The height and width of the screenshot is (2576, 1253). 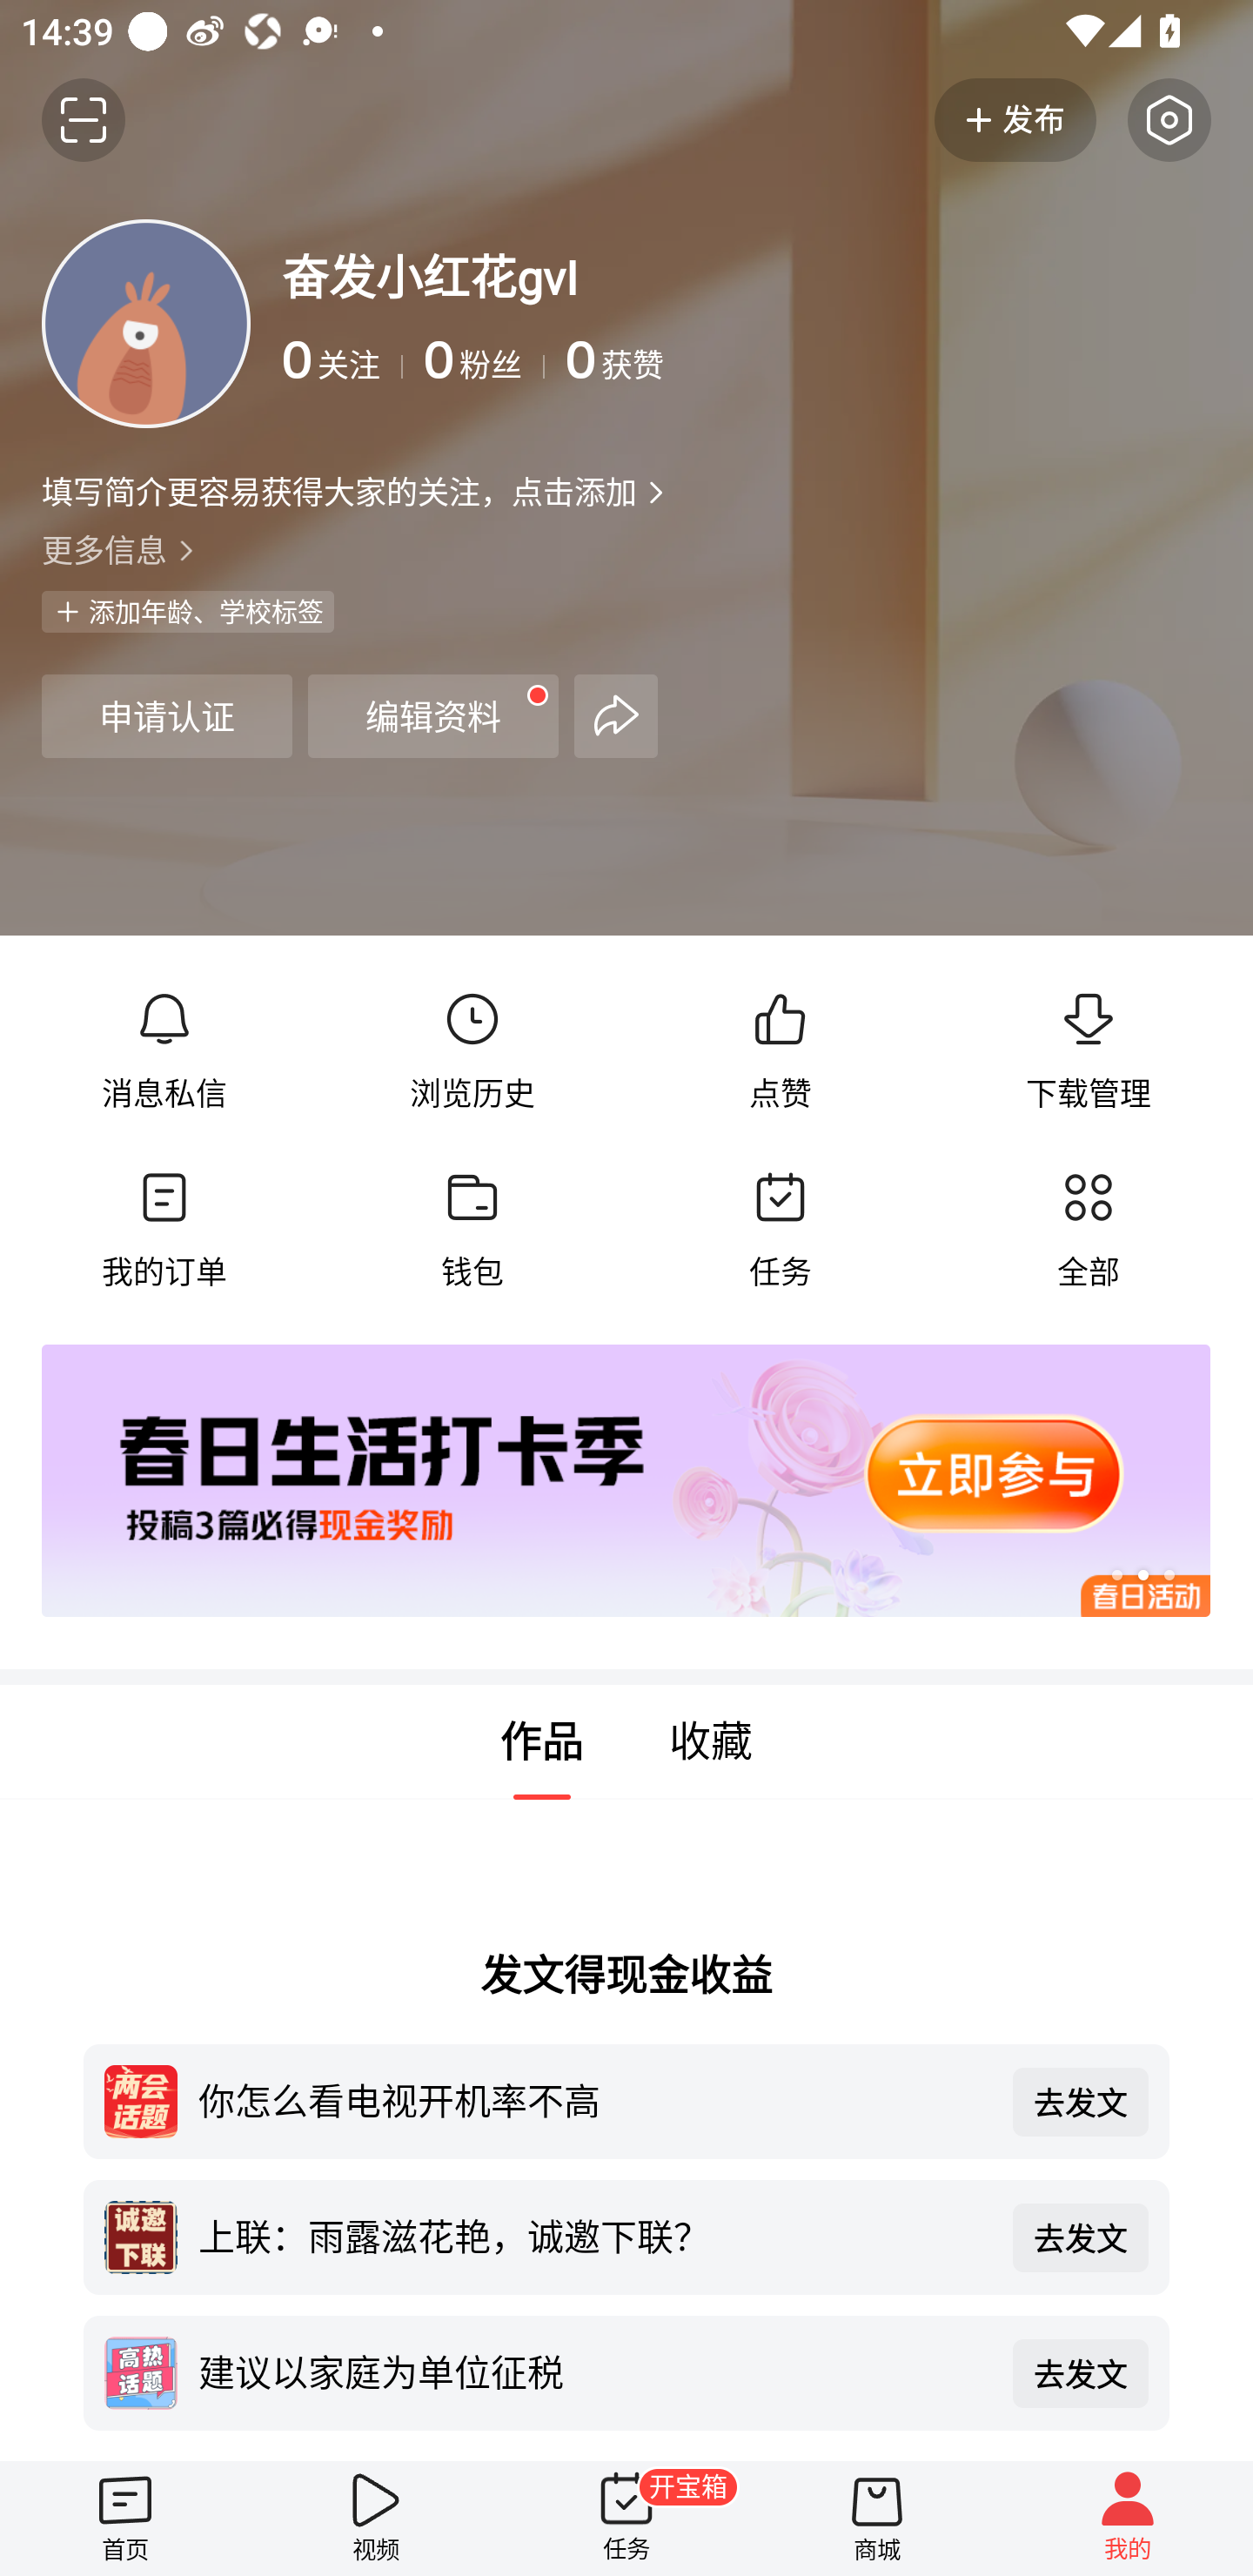 What do you see at coordinates (1081, 2101) in the screenshot?
I see `去发文` at bounding box center [1081, 2101].